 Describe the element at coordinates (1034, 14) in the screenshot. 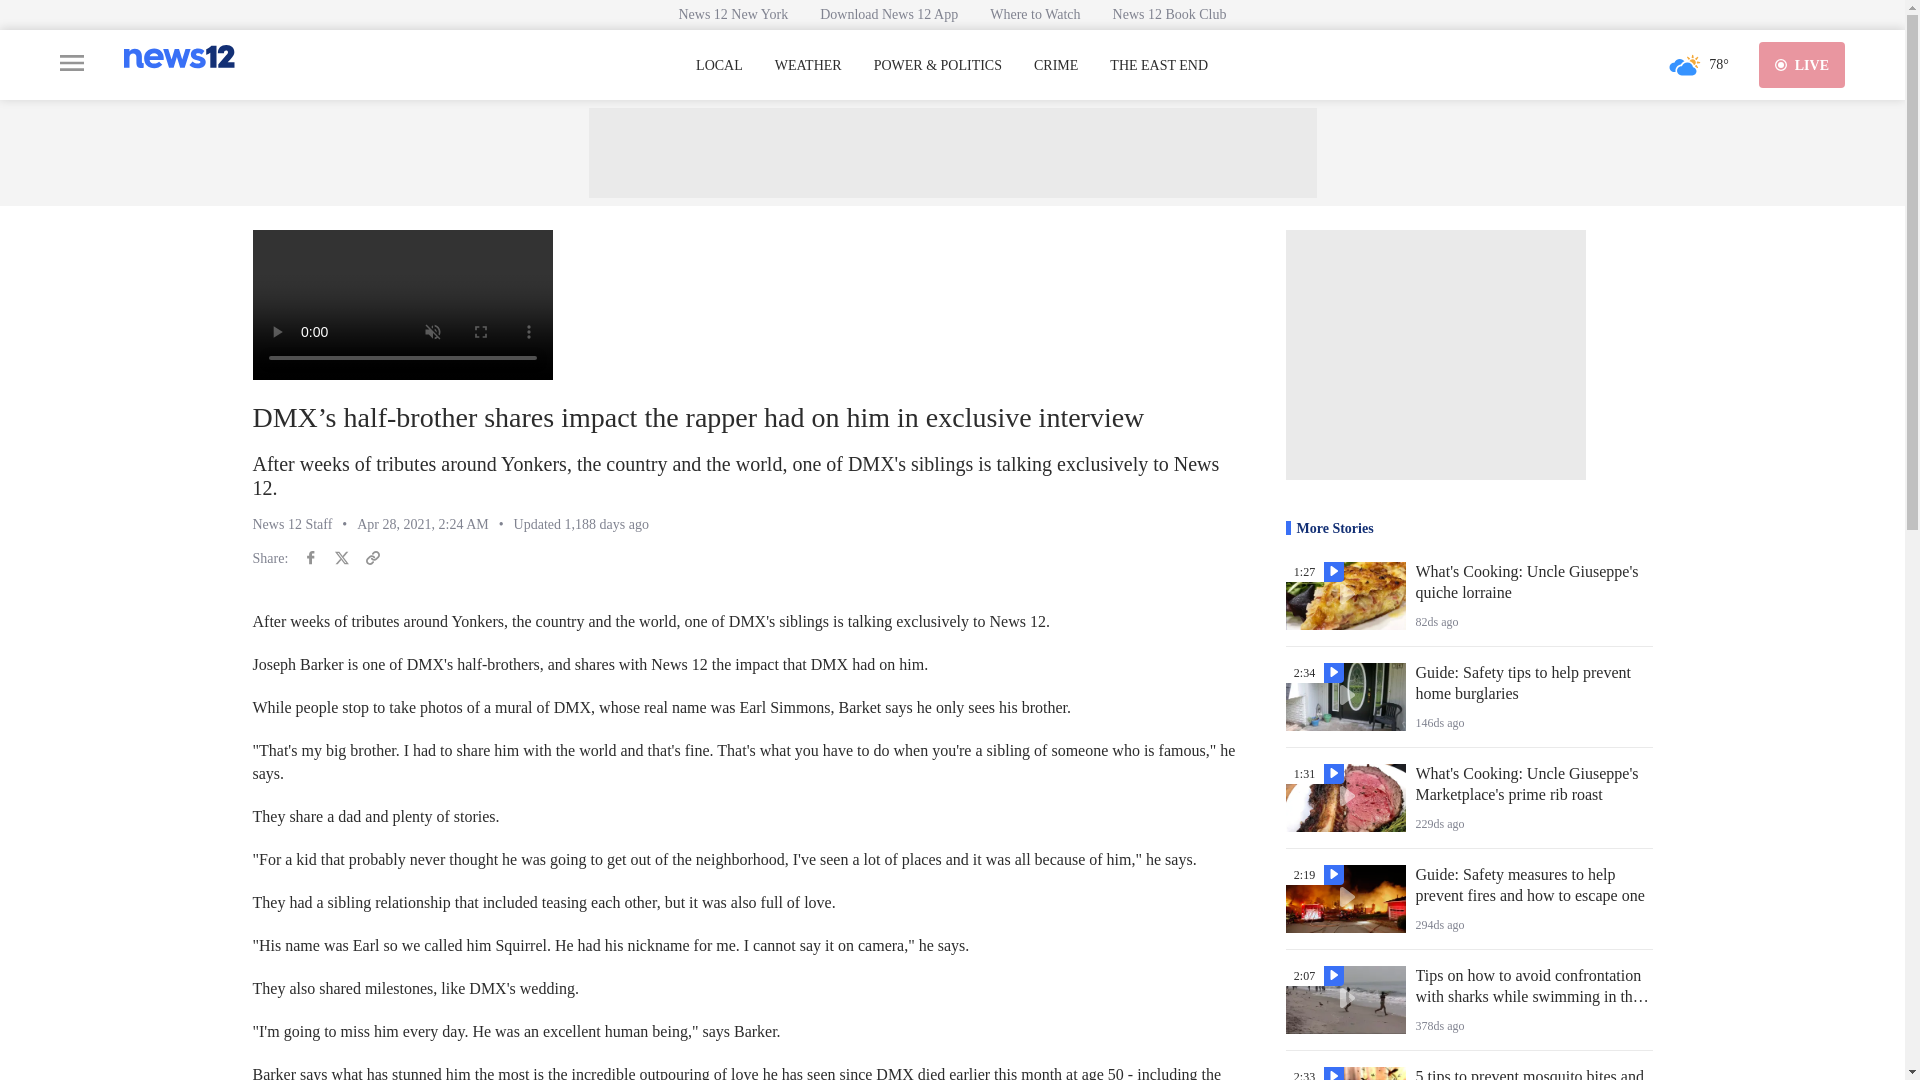

I see `Where to Watch` at that location.